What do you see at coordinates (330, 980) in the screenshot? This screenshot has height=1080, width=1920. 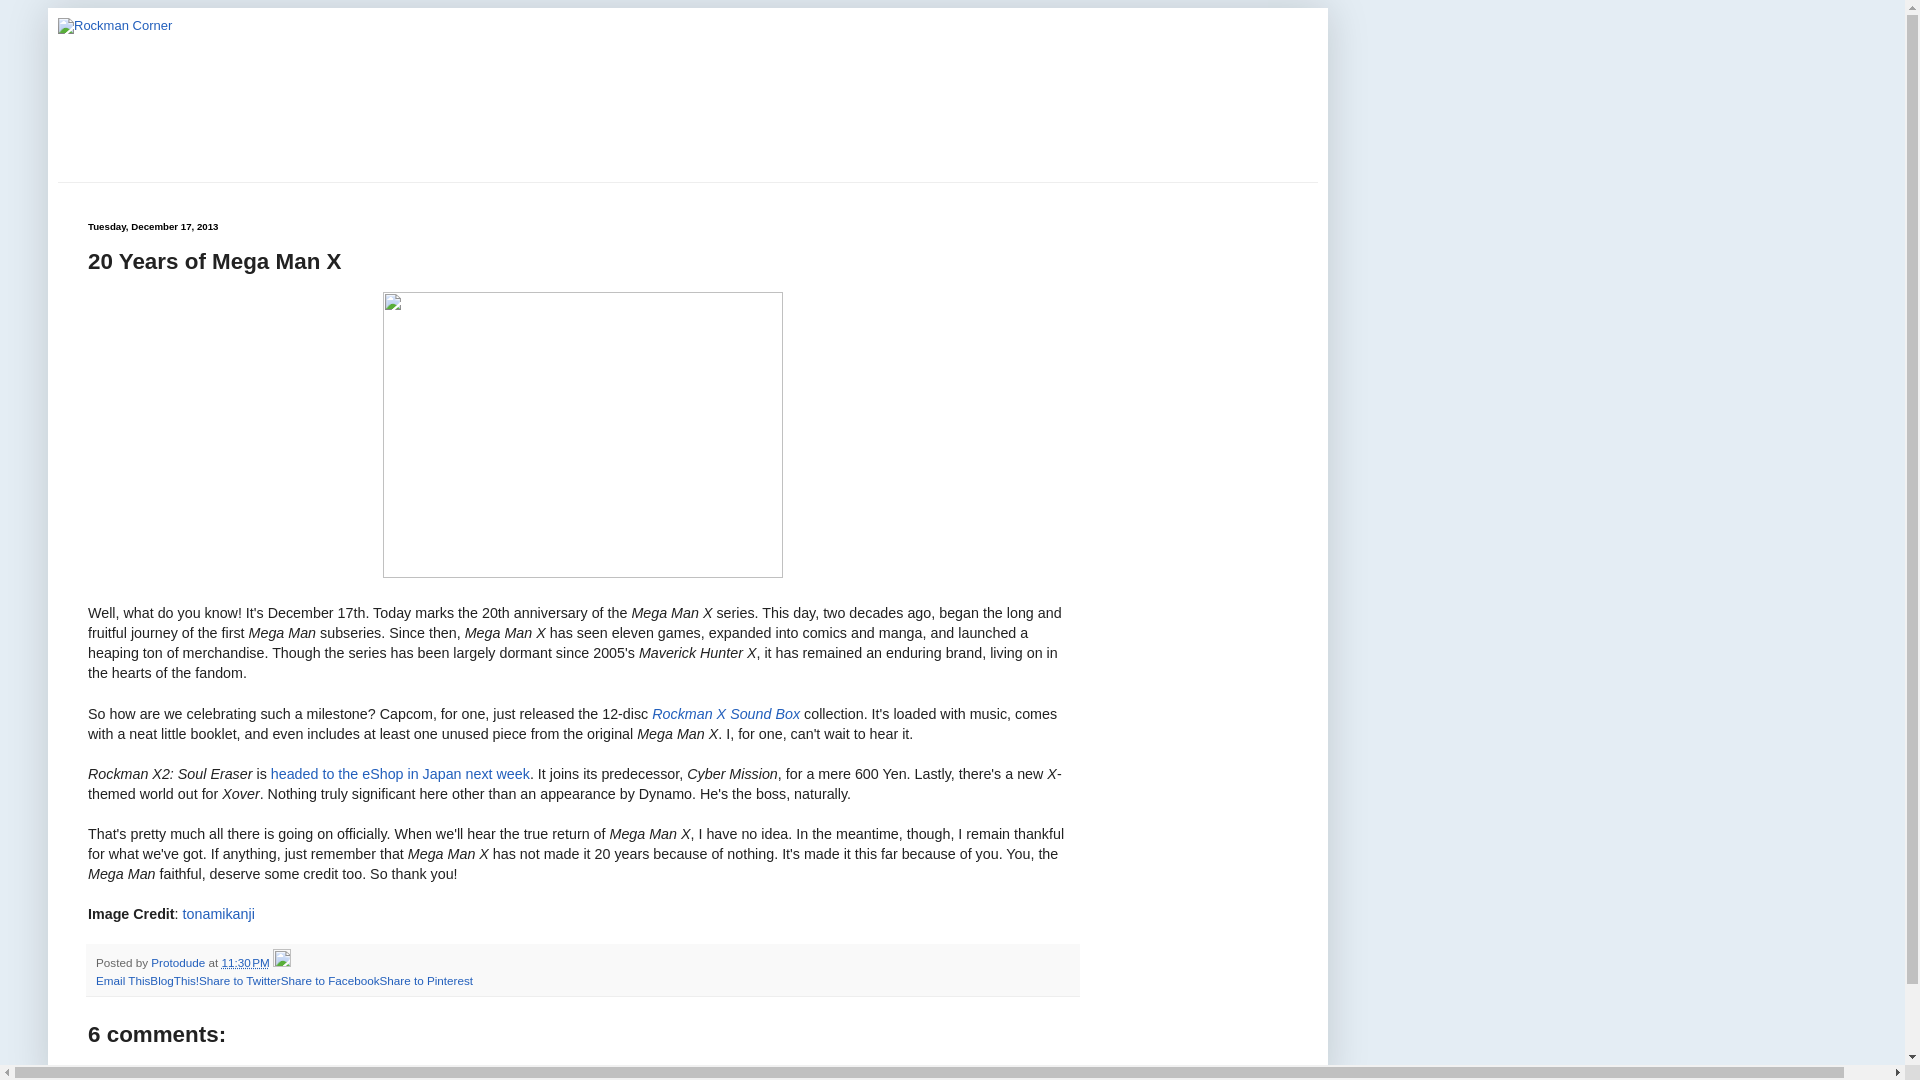 I see `Share to Facebook` at bounding box center [330, 980].